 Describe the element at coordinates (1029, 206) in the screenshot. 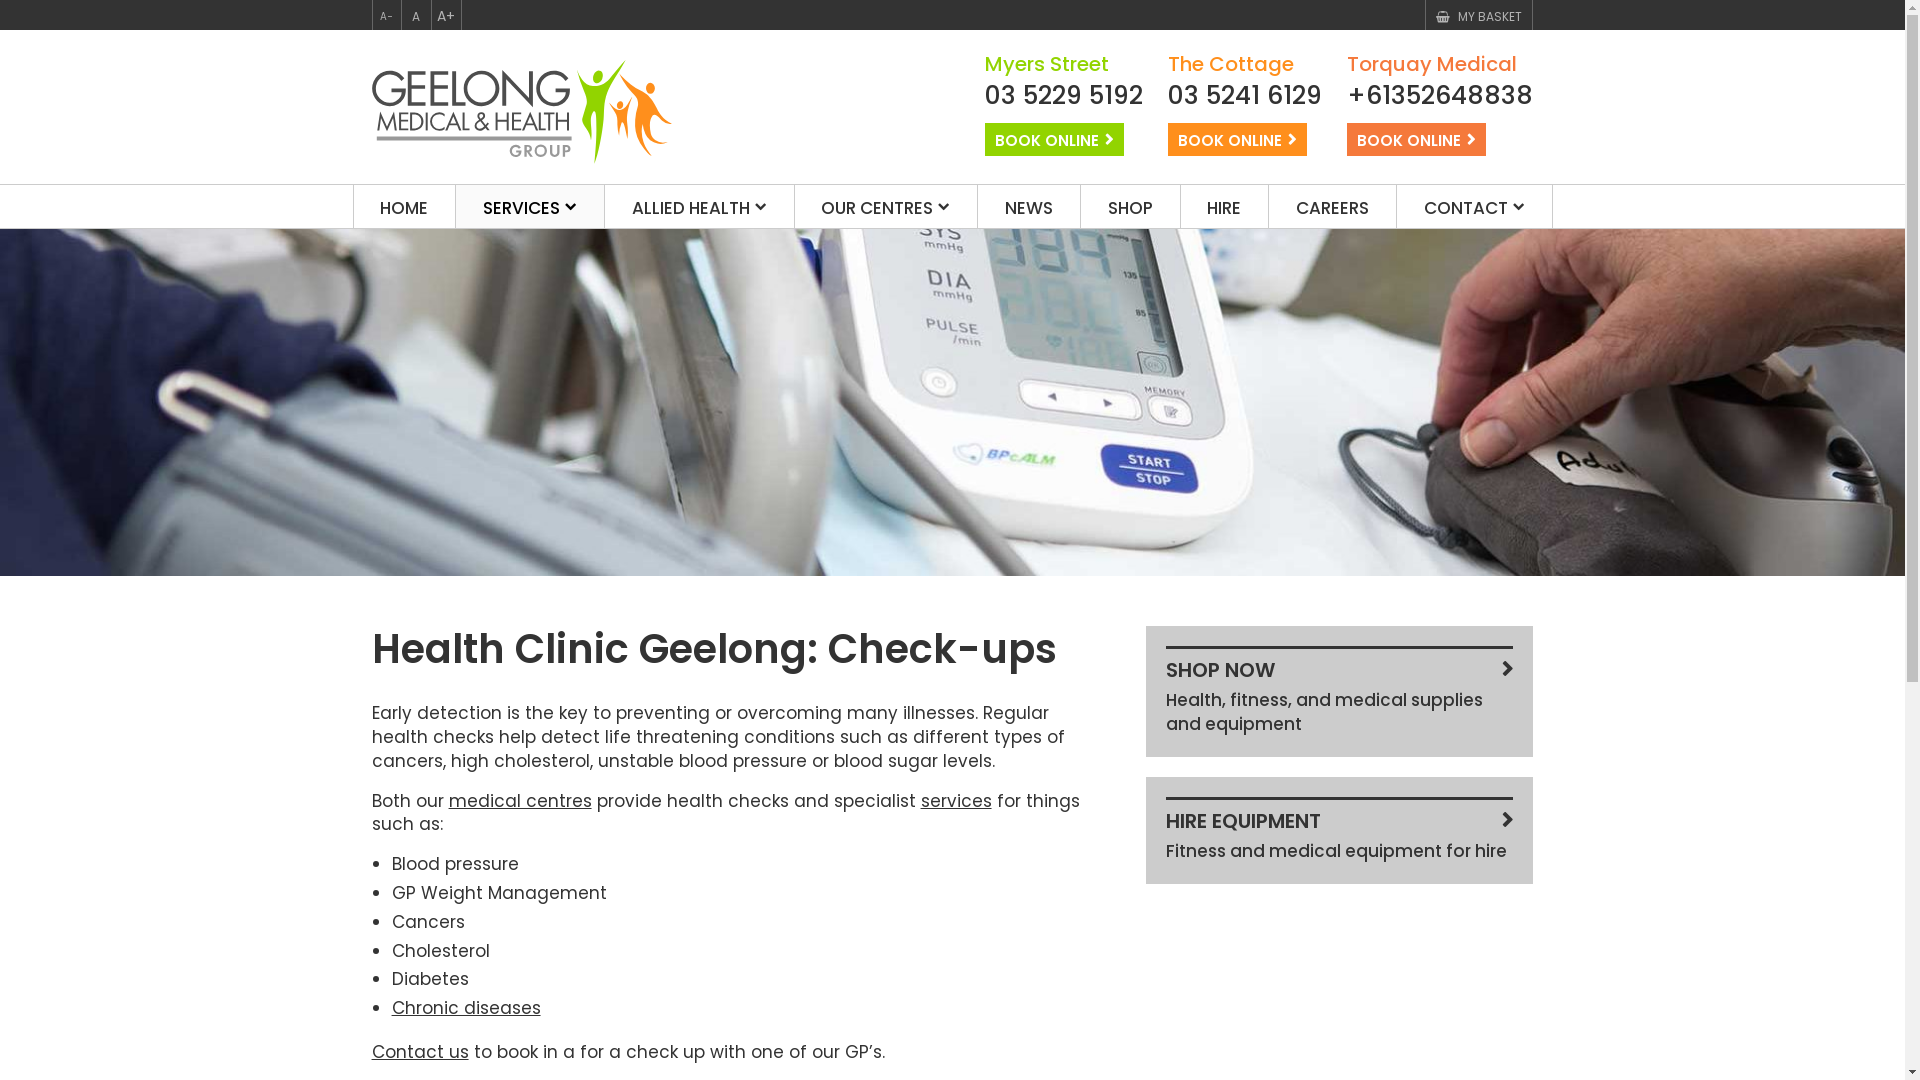

I see `NEWS` at that location.